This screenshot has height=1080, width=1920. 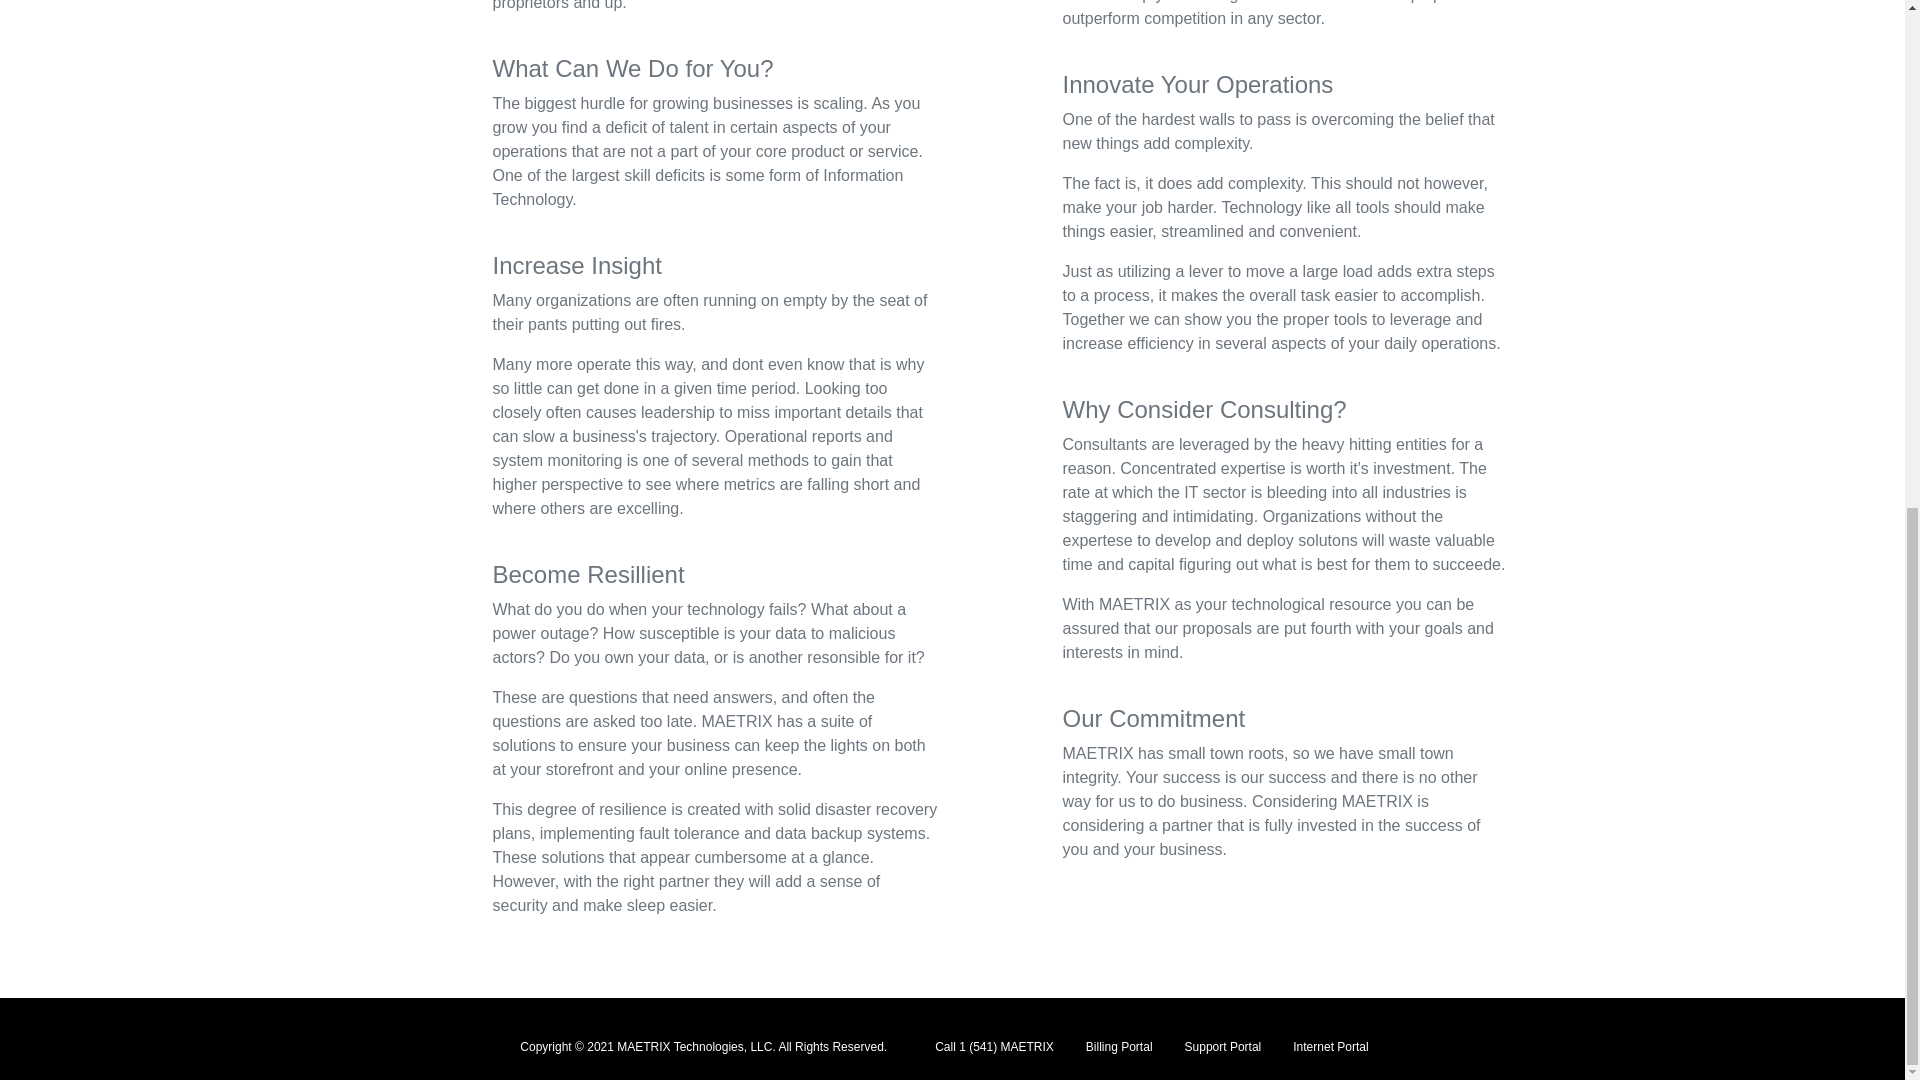 I want to click on Billing Portal, so click(x=1120, y=1046).